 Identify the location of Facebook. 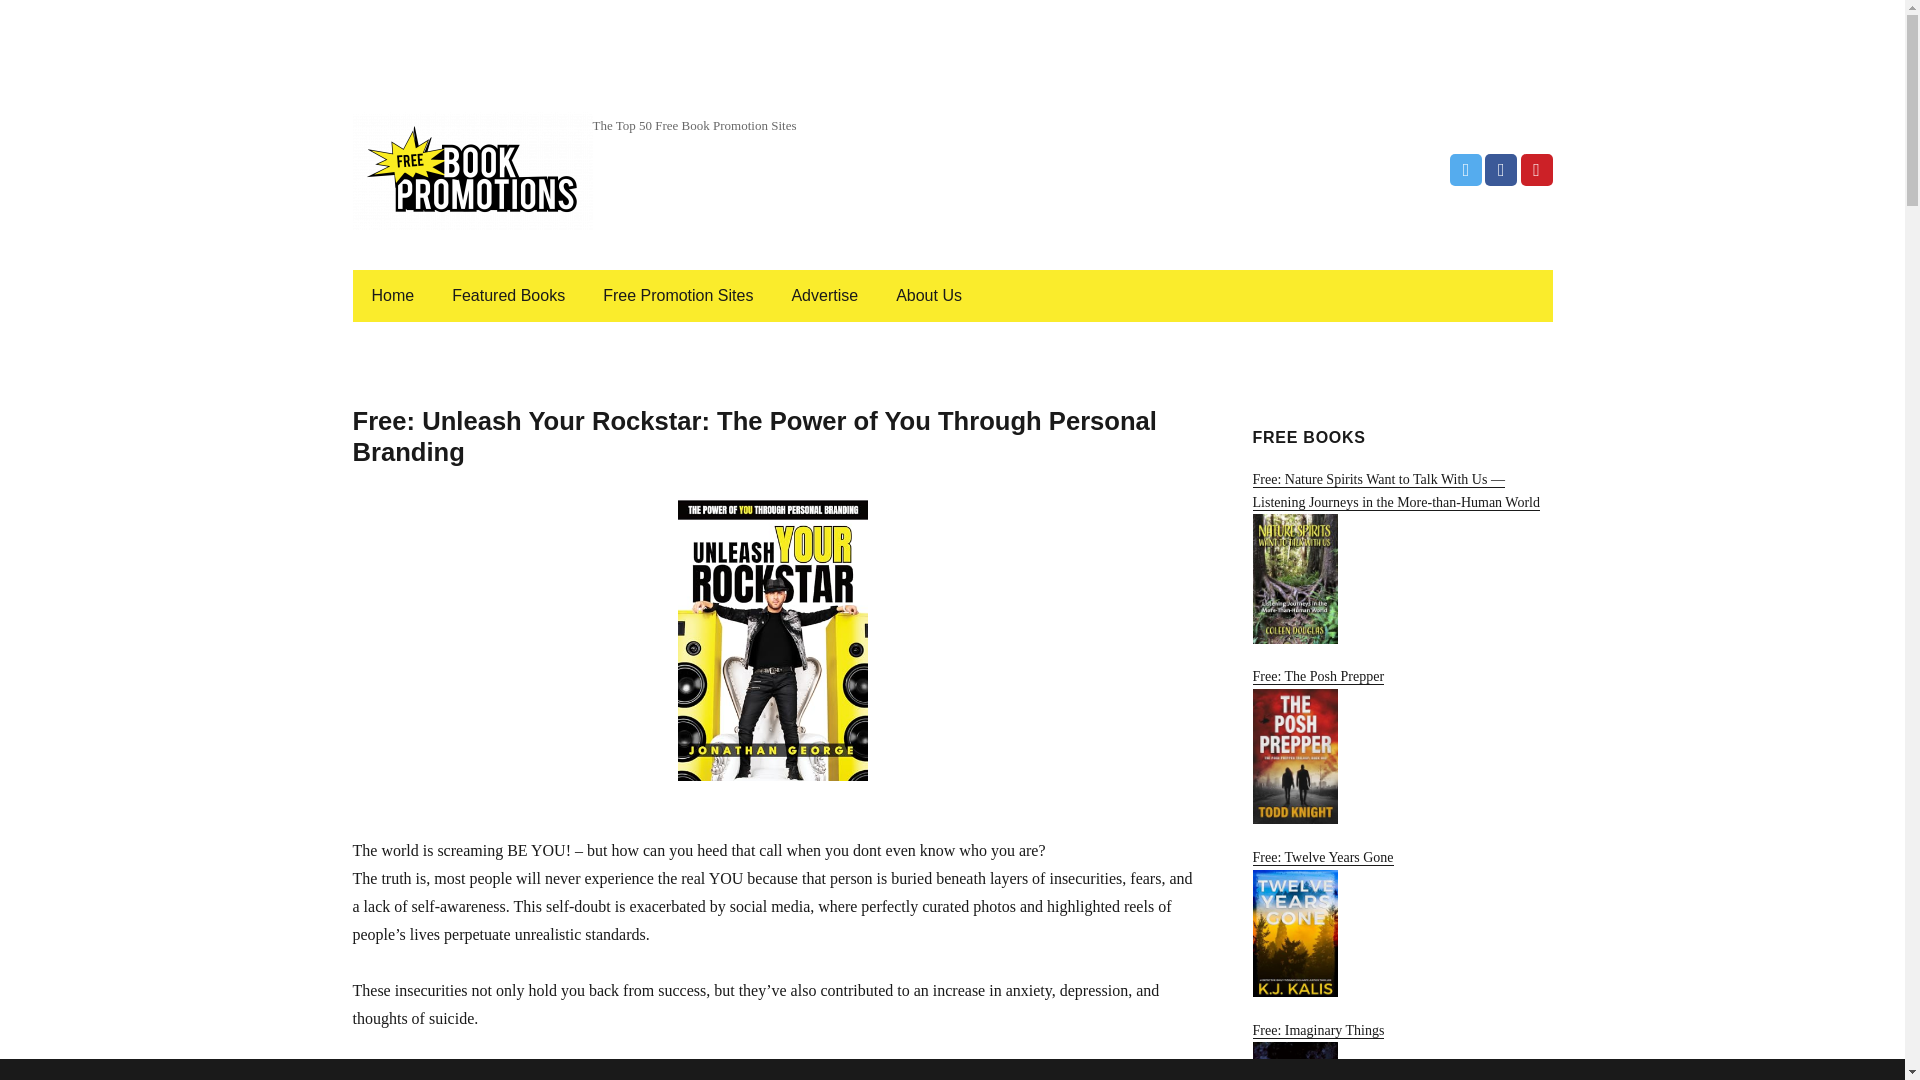
(1500, 170).